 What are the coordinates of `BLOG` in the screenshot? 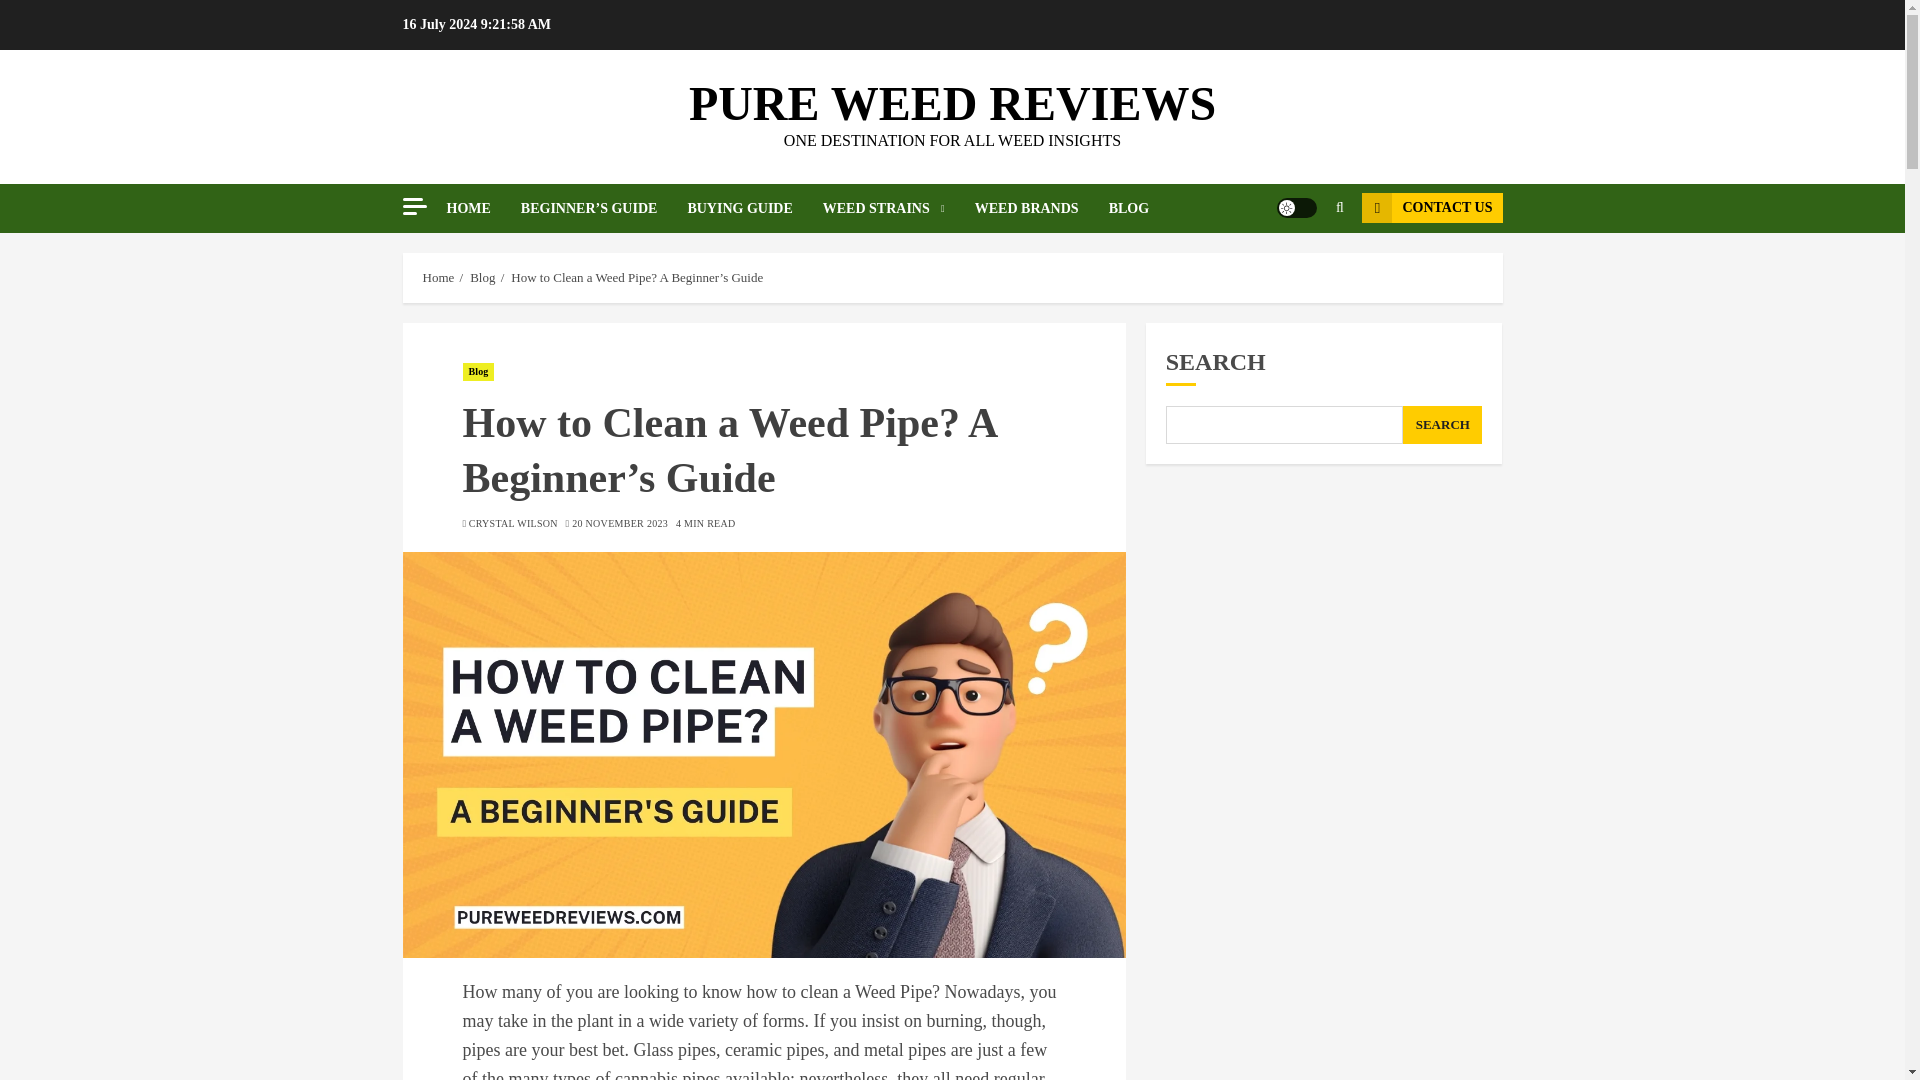 It's located at (1128, 208).